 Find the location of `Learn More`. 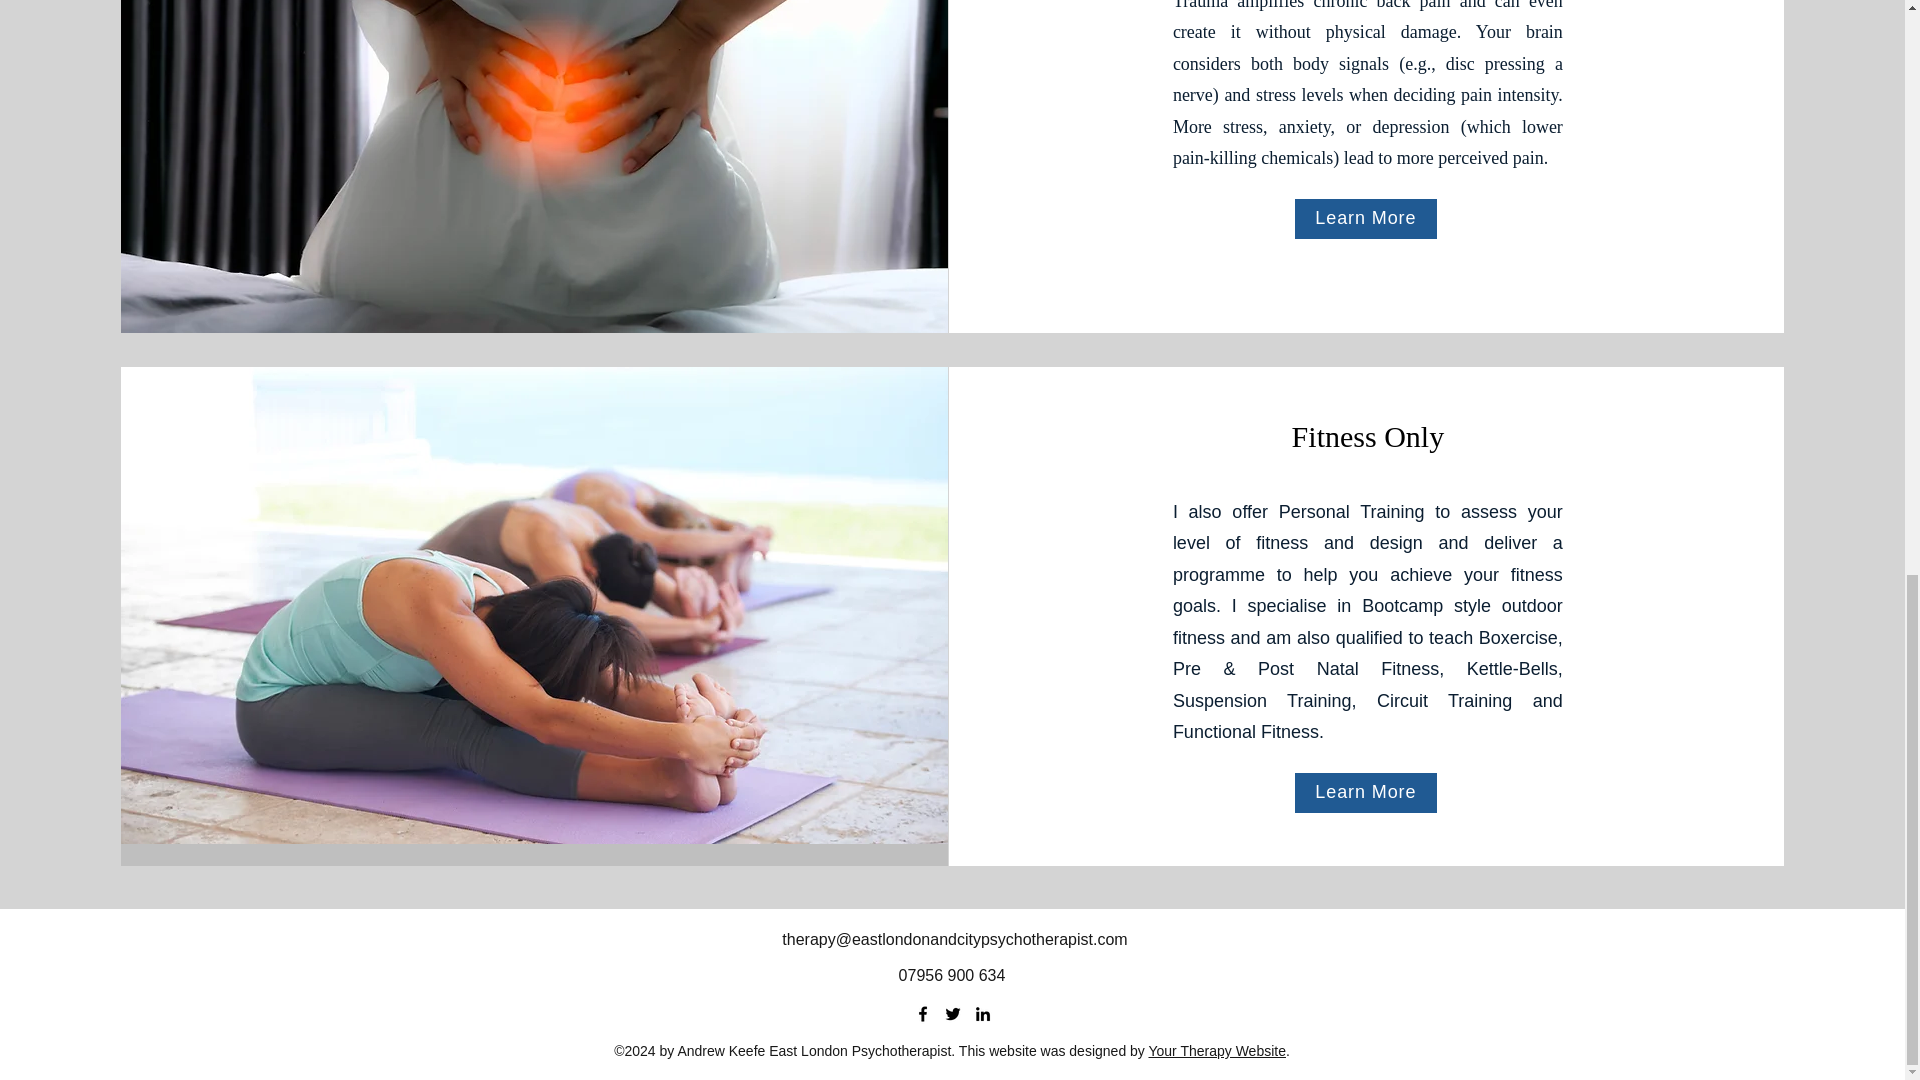

Learn More is located at coordinates (1365, 793).